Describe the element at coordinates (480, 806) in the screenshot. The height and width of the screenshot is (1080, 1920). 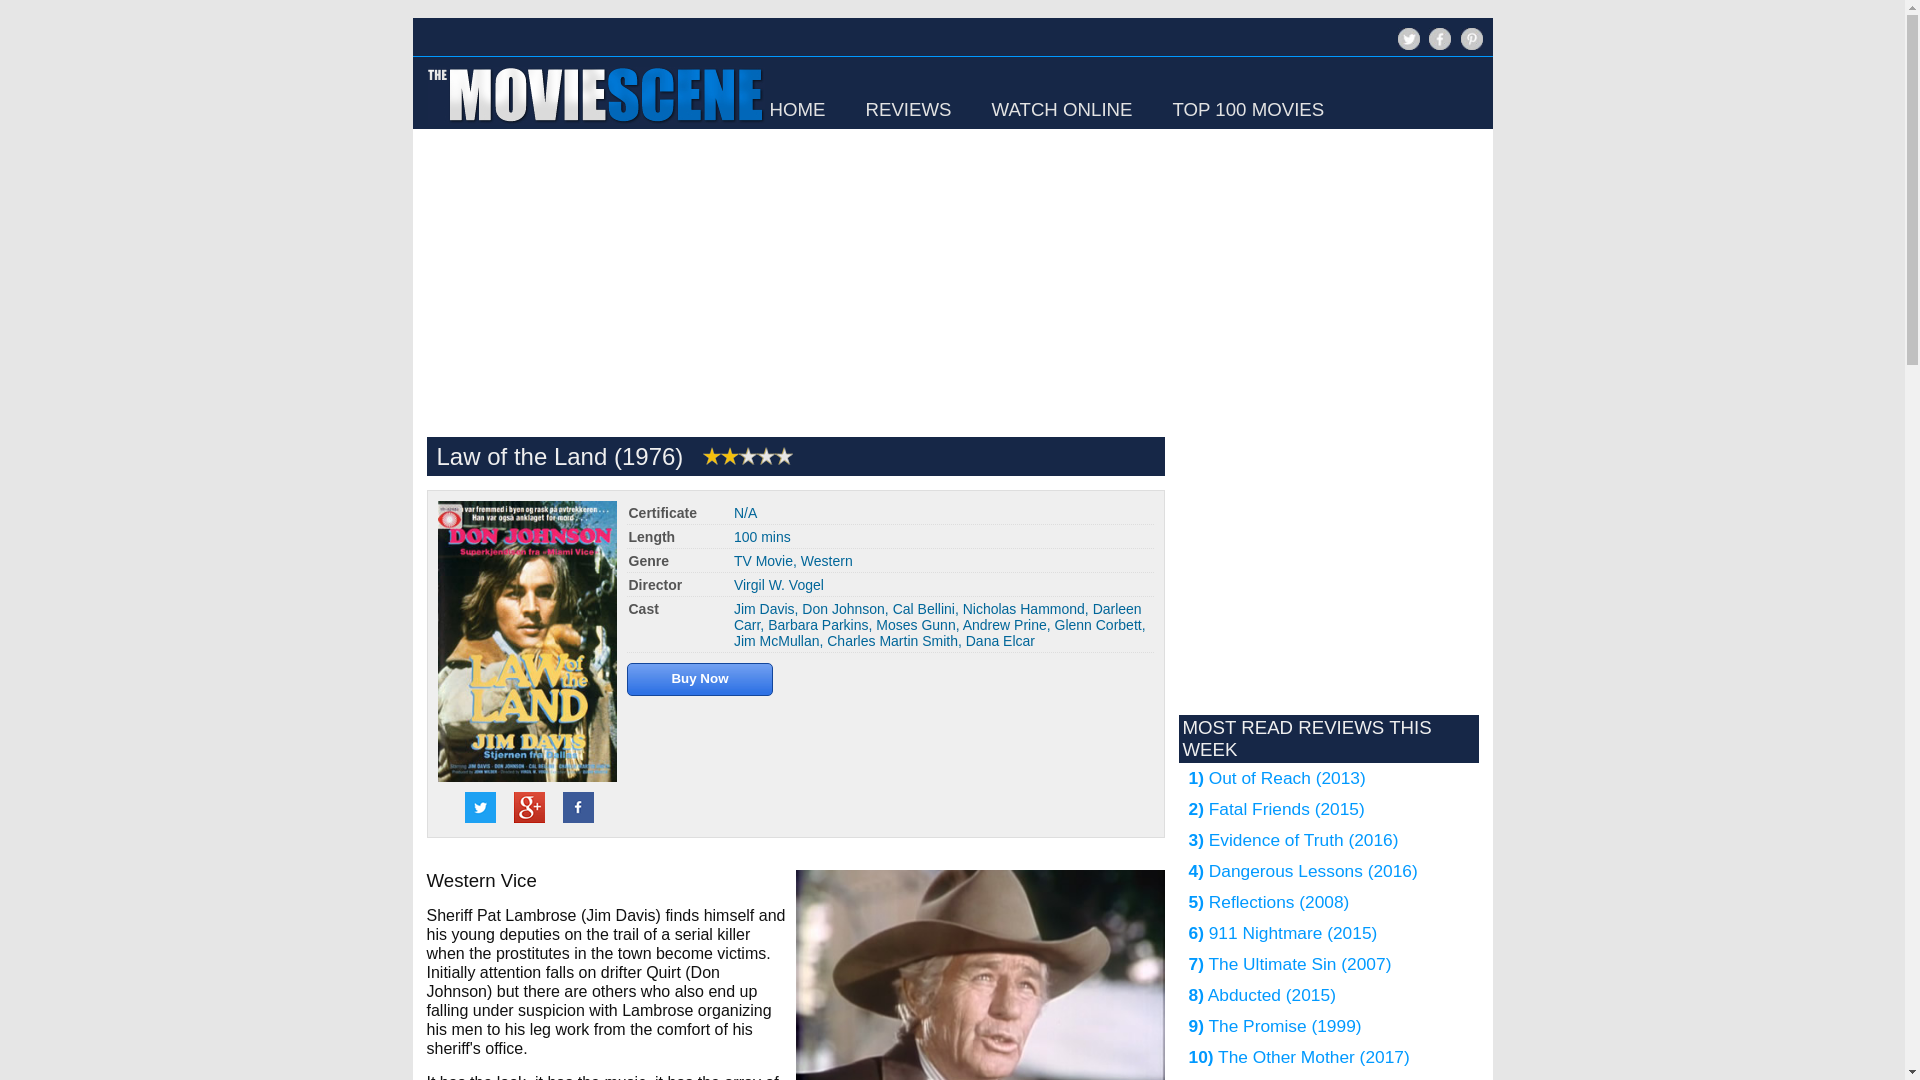
I see `Share on Twitter` at that location.